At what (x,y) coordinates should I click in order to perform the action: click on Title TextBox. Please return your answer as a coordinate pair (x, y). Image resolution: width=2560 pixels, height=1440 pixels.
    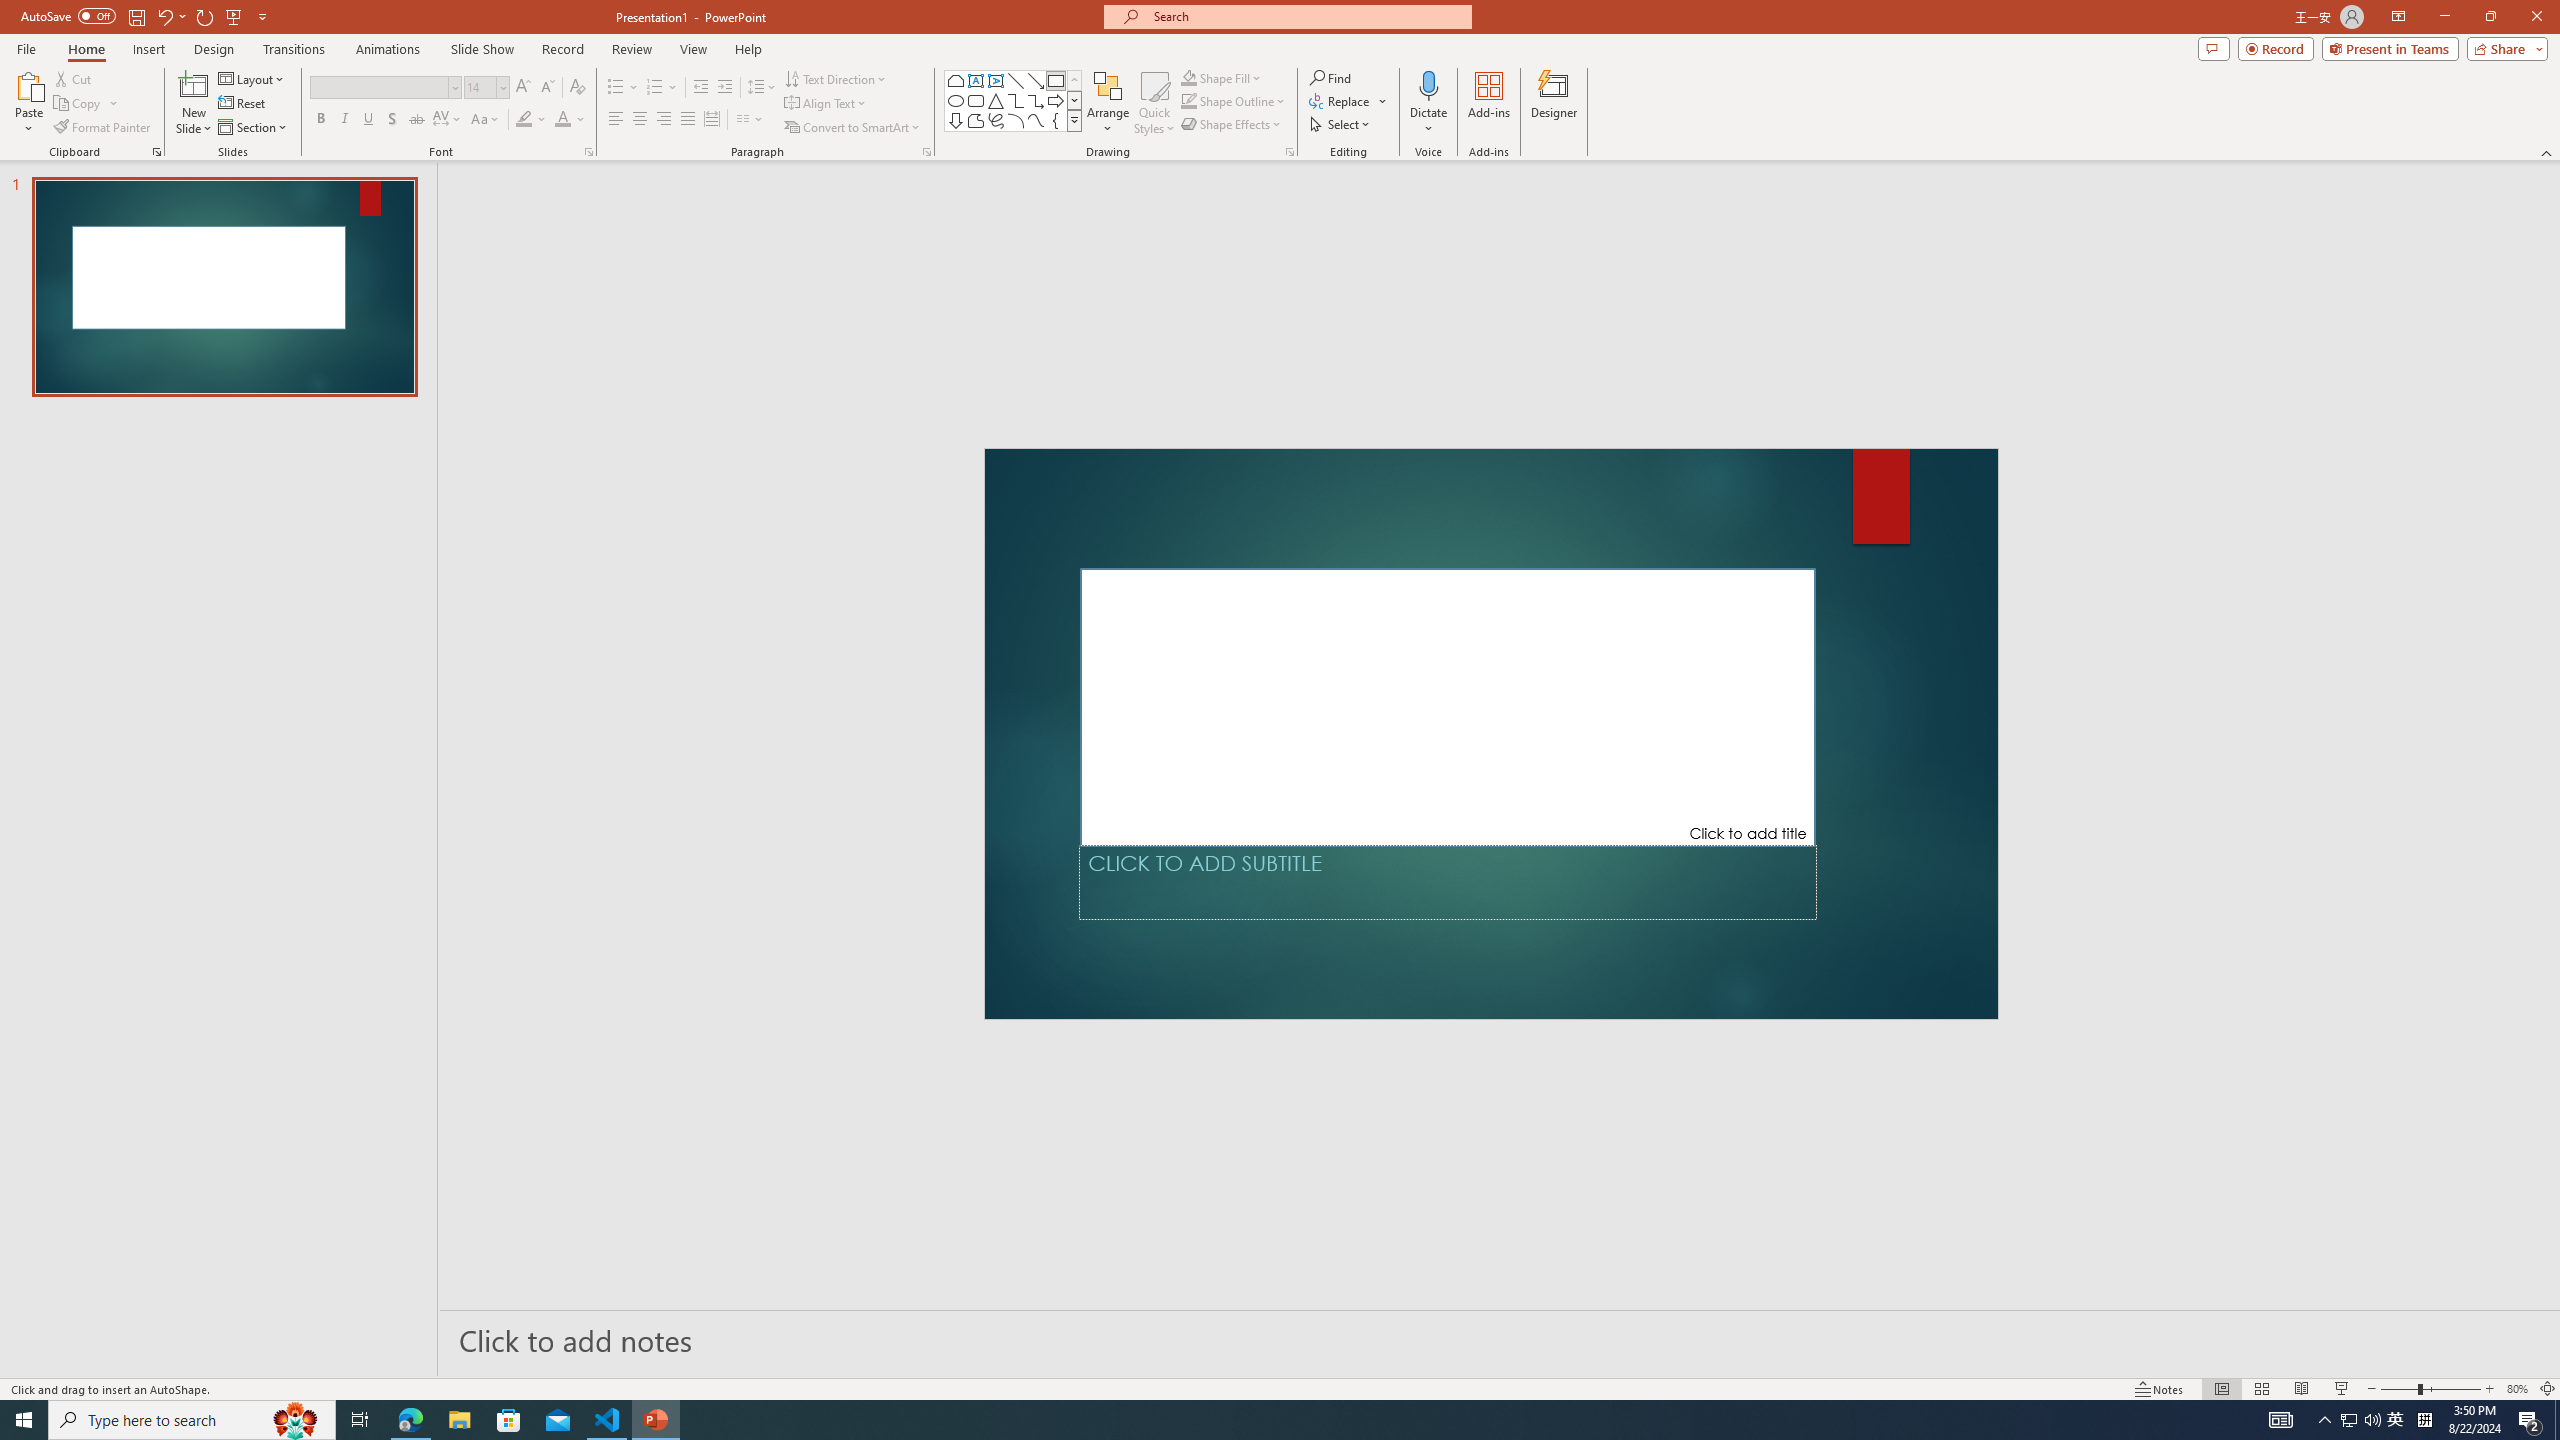
    Looking at the image, I should click on (1448, 706).